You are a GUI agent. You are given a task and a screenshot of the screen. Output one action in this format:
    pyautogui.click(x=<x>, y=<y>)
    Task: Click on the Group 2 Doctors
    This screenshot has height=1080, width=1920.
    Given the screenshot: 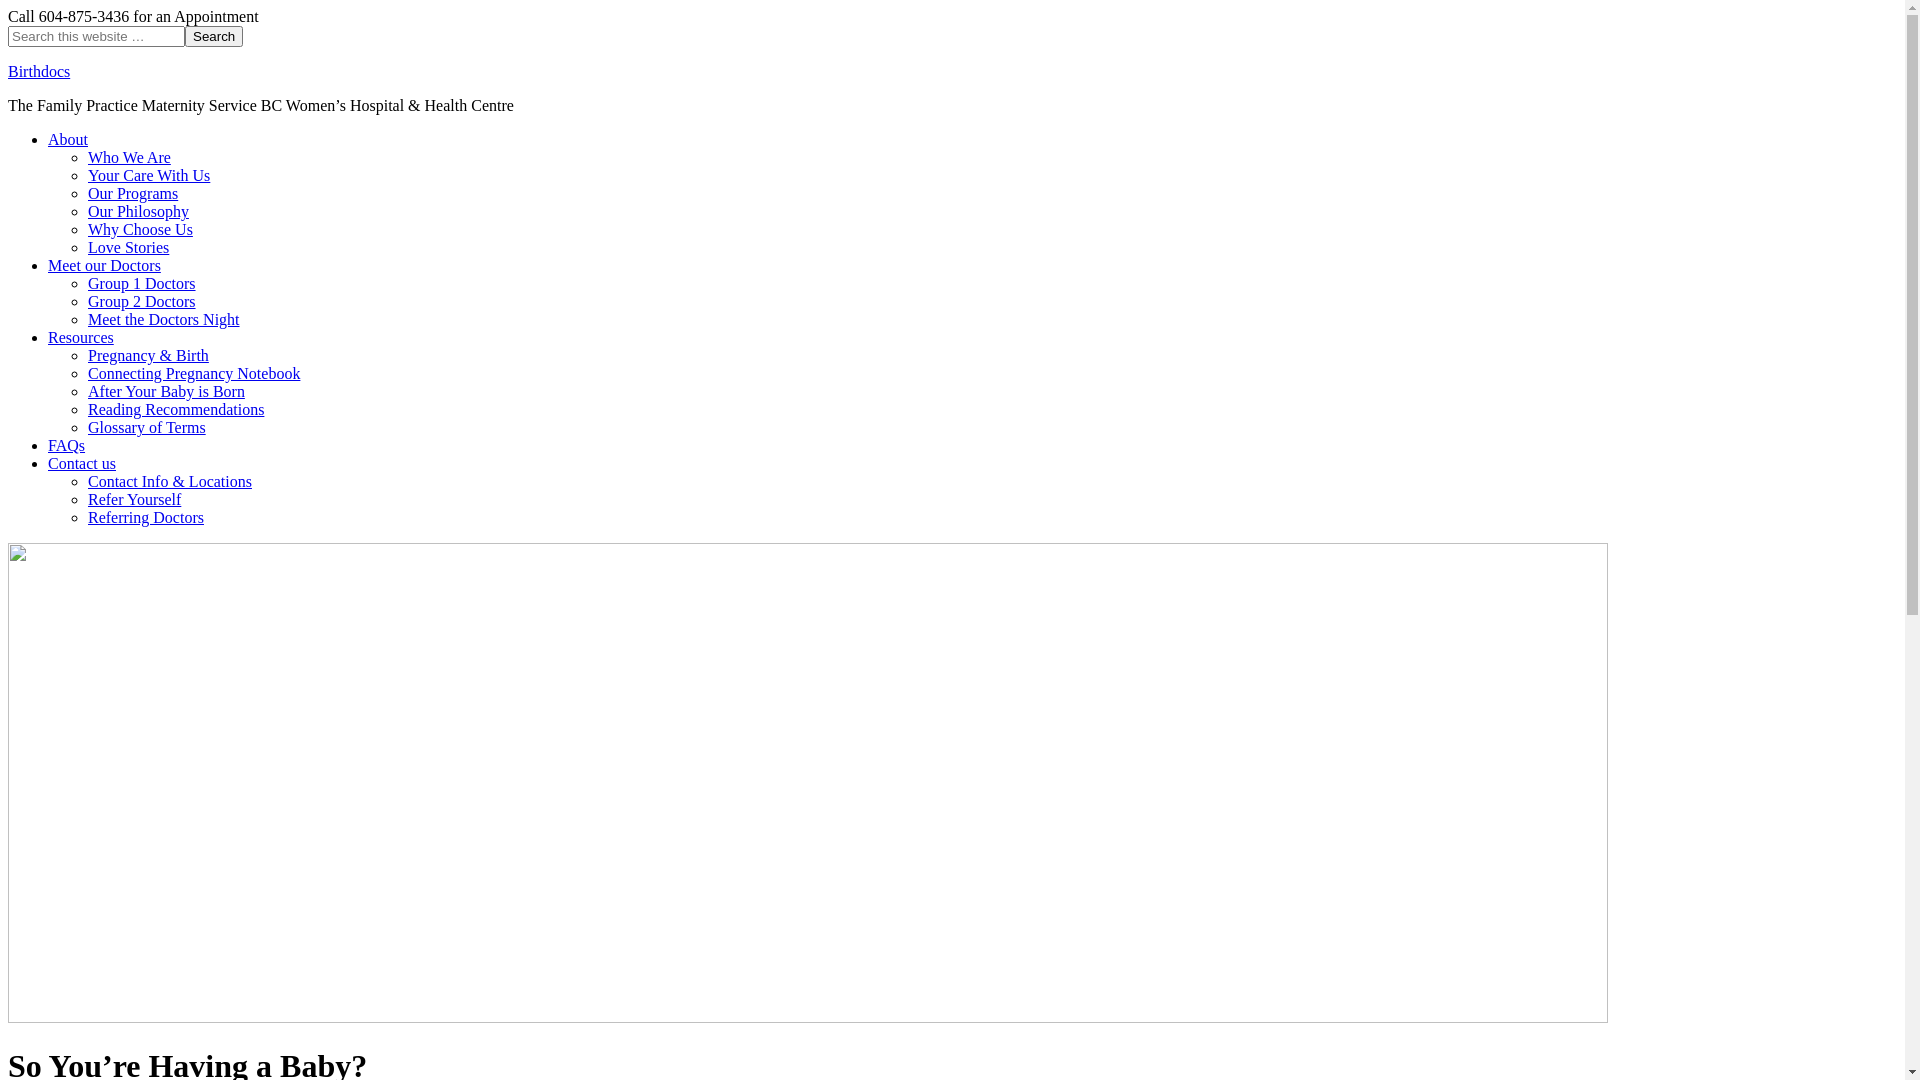 What is the action you would take?
    pyautogui.click(x=142, y=302)
    